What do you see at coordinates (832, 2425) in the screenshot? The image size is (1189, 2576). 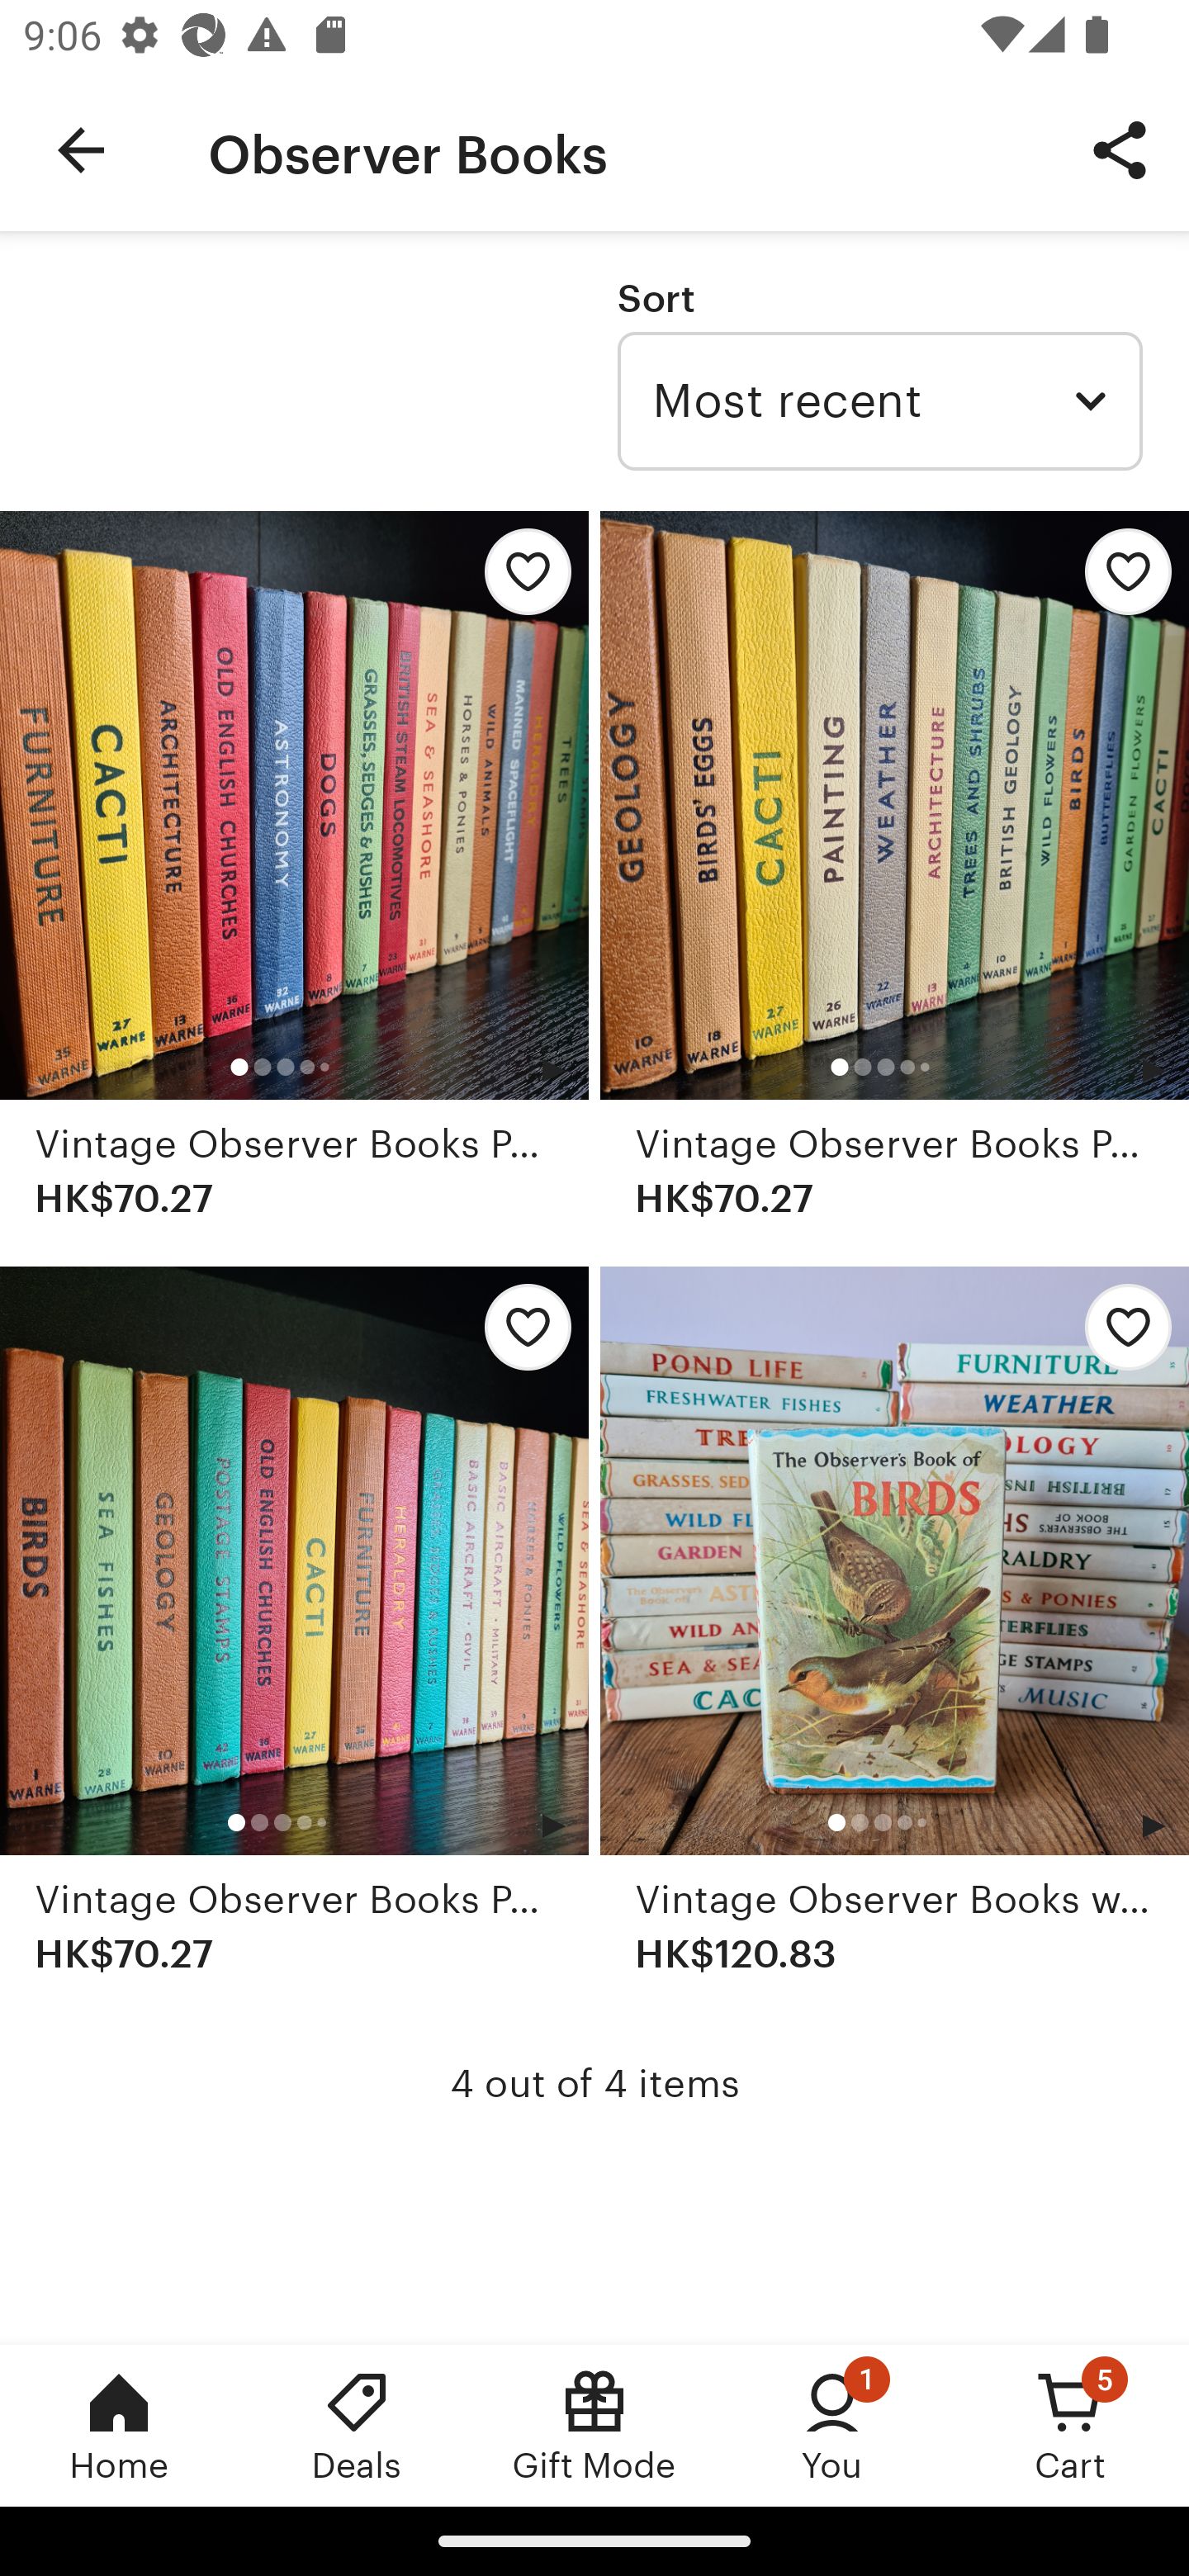 I see `You, 1 new notification You` at bounding box center [832, 2425].